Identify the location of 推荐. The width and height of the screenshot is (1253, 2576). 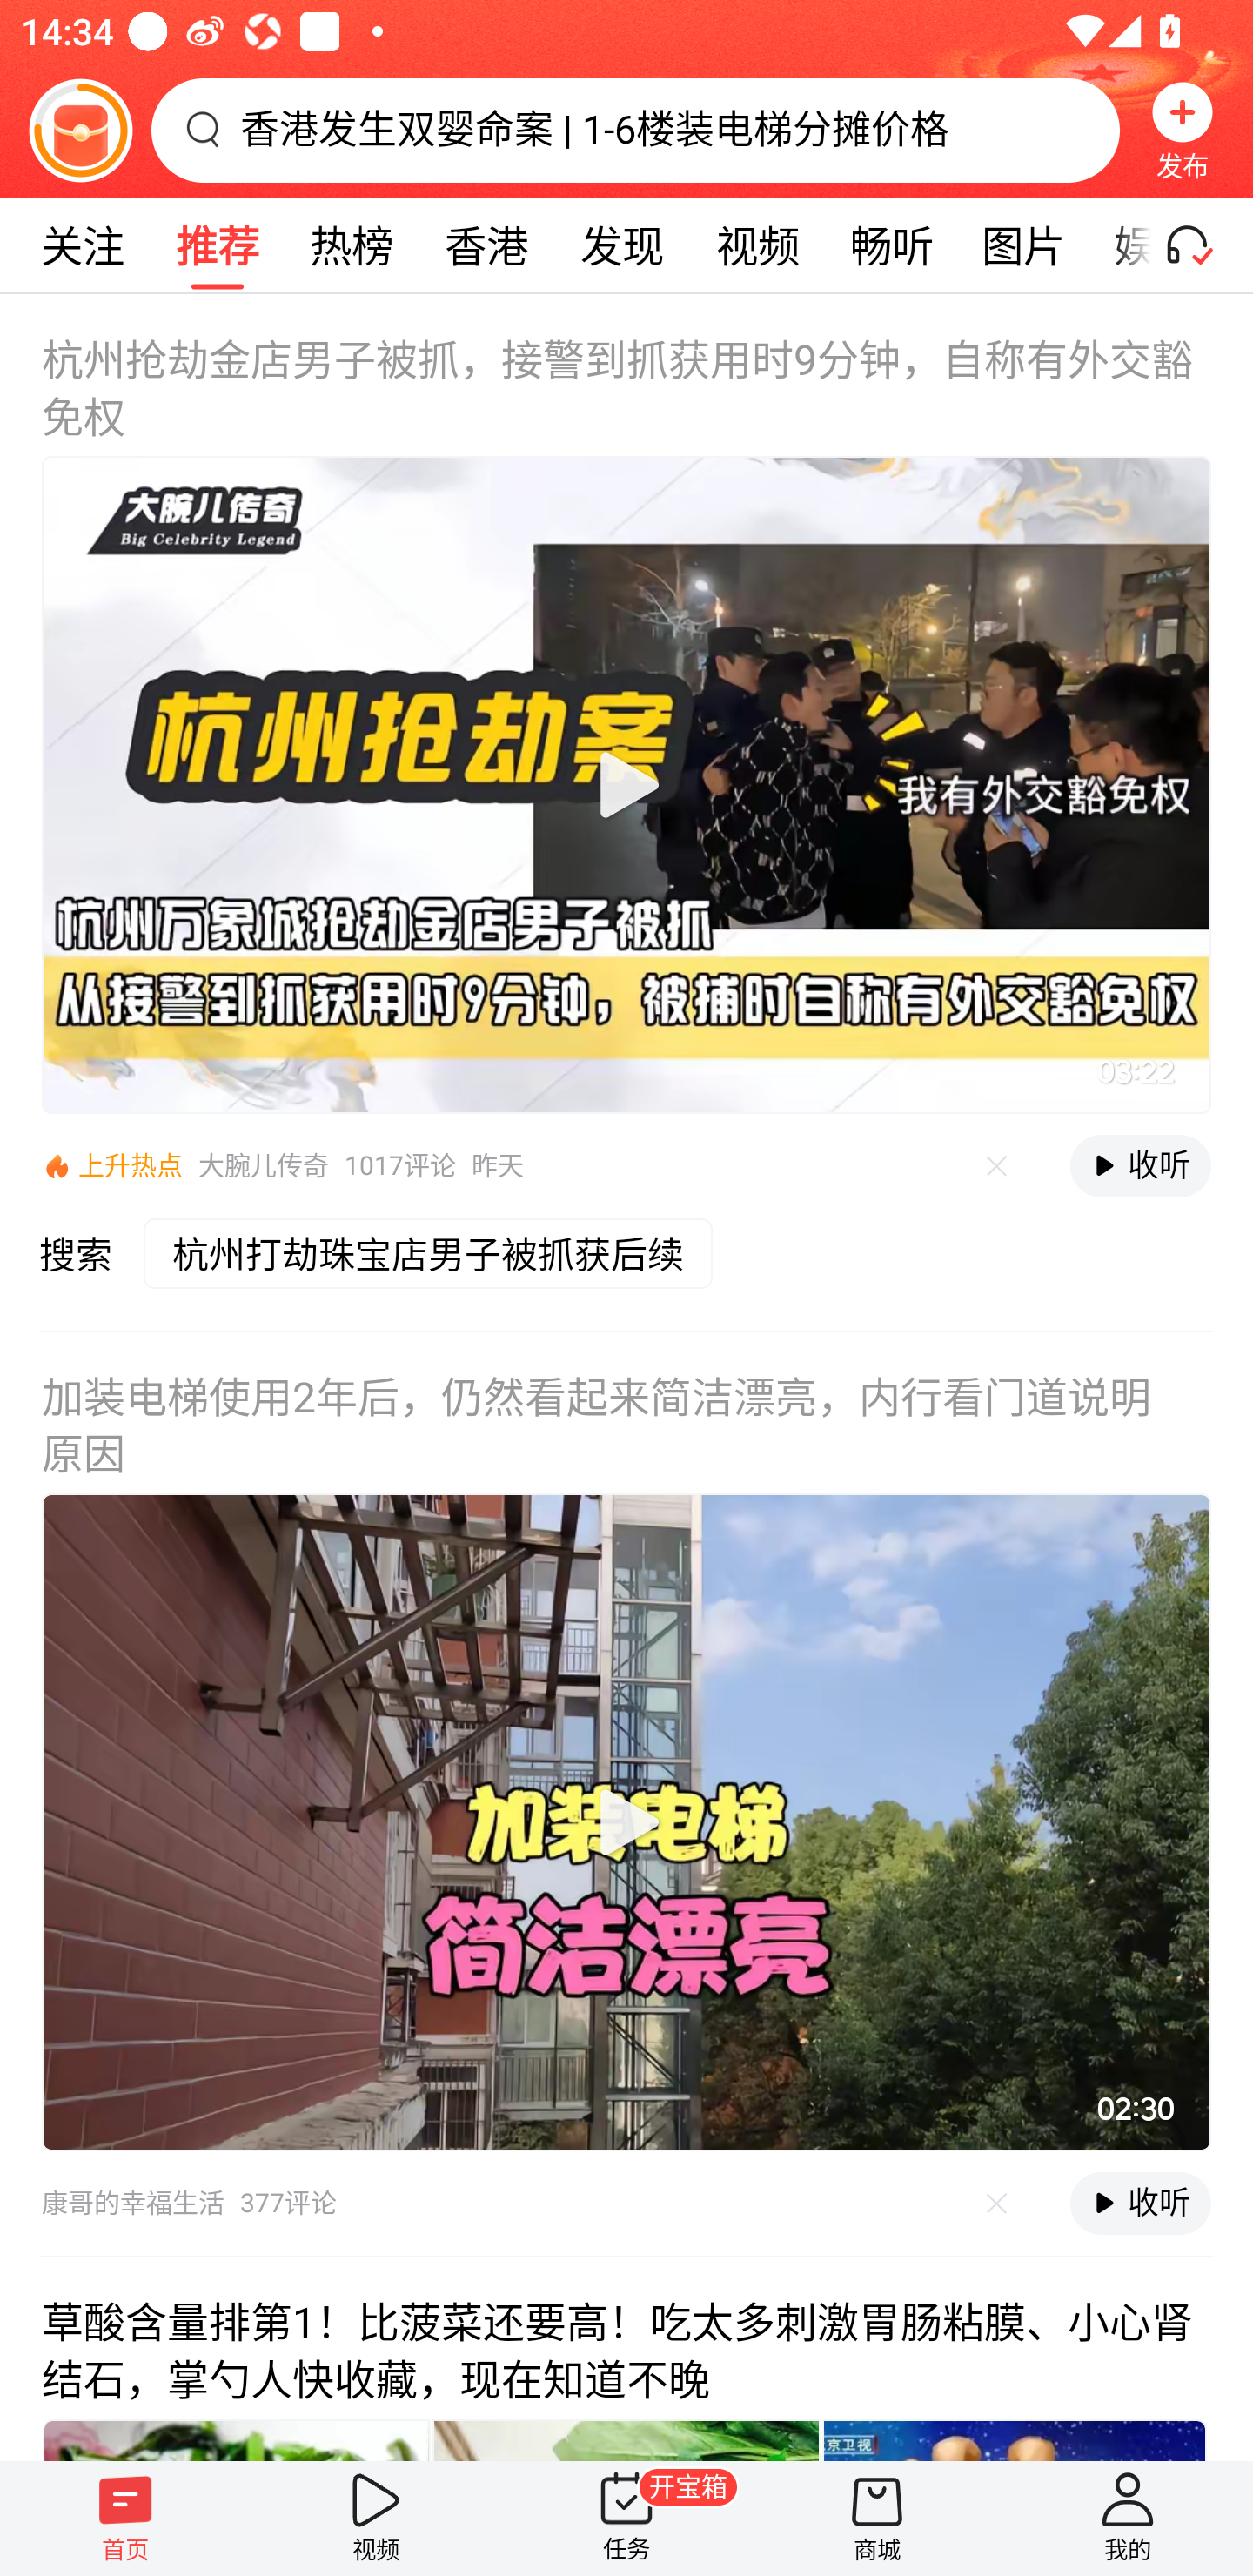
(217, 245).